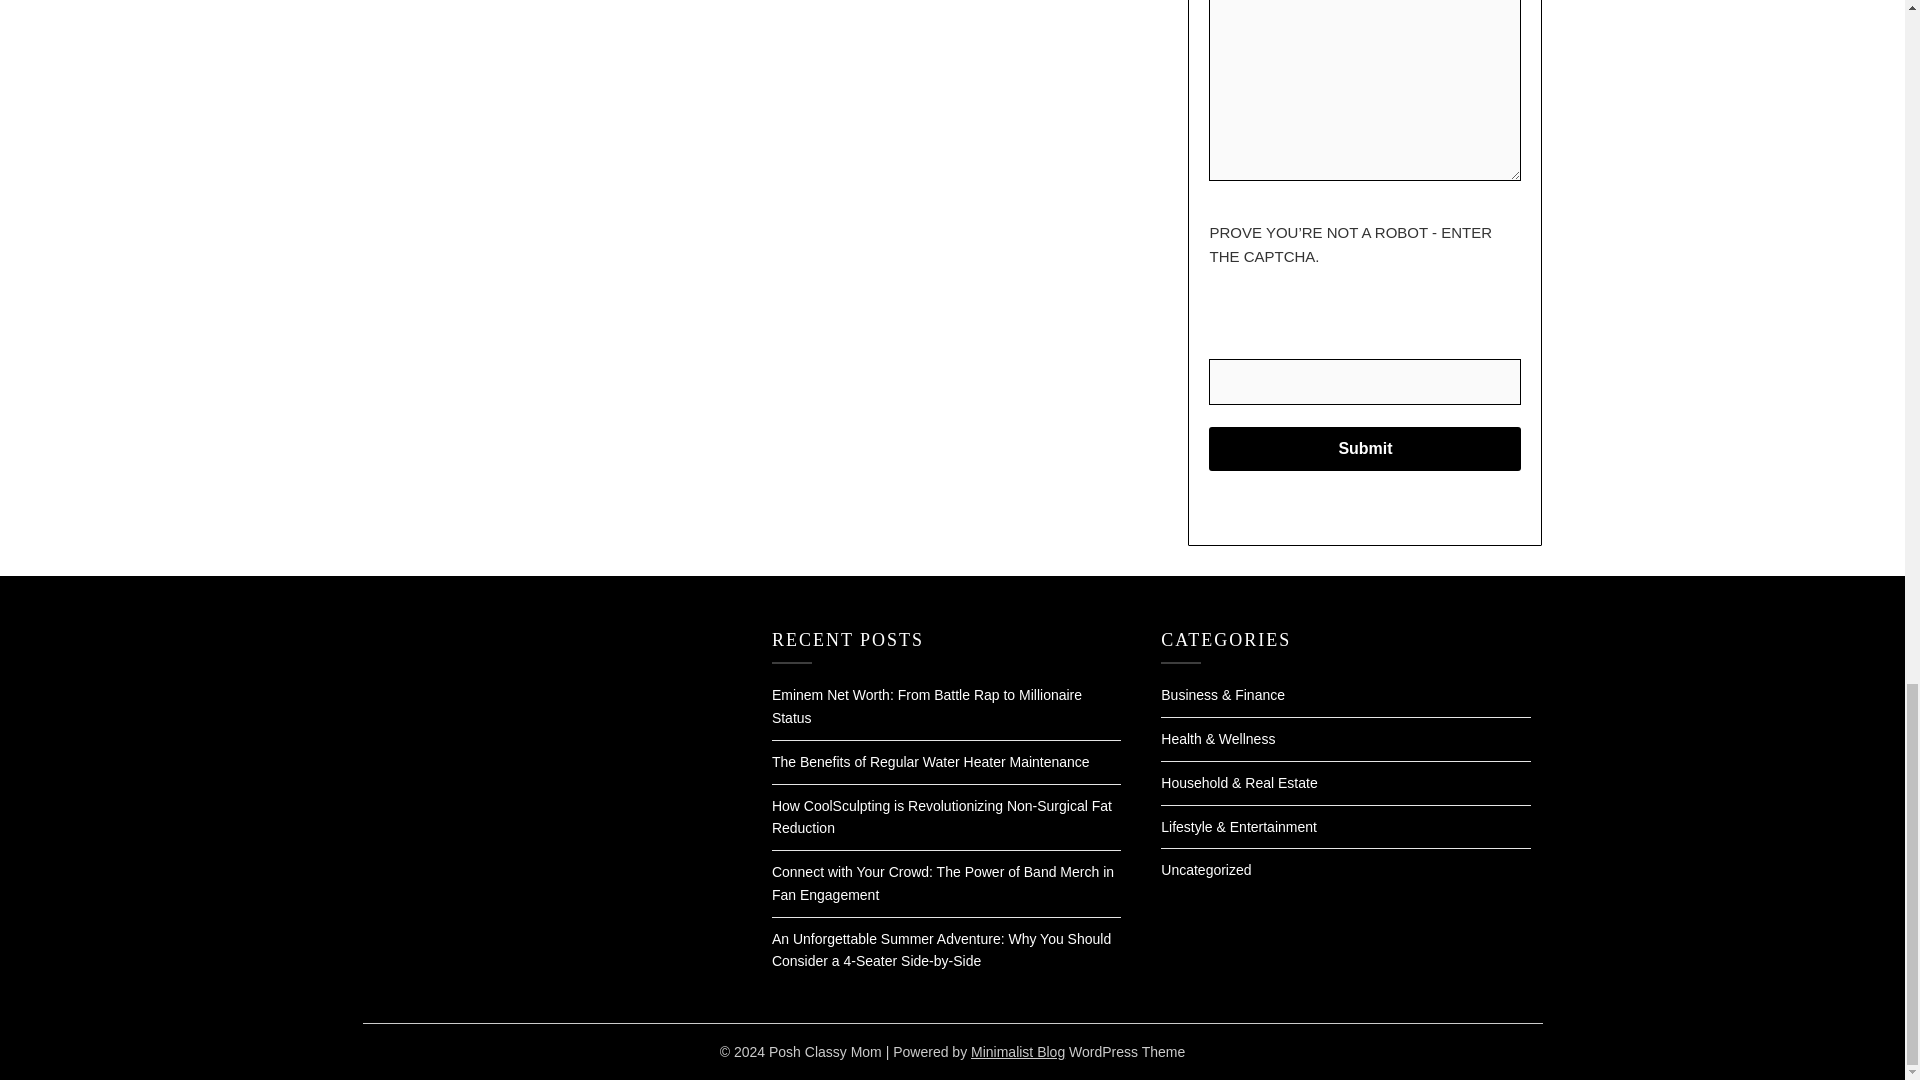  What do you see at coordinates (930, 762) in the screenshot?
I see `The Benefits of Regular Water Heater Maintenance` at bounding box center [930, 762].